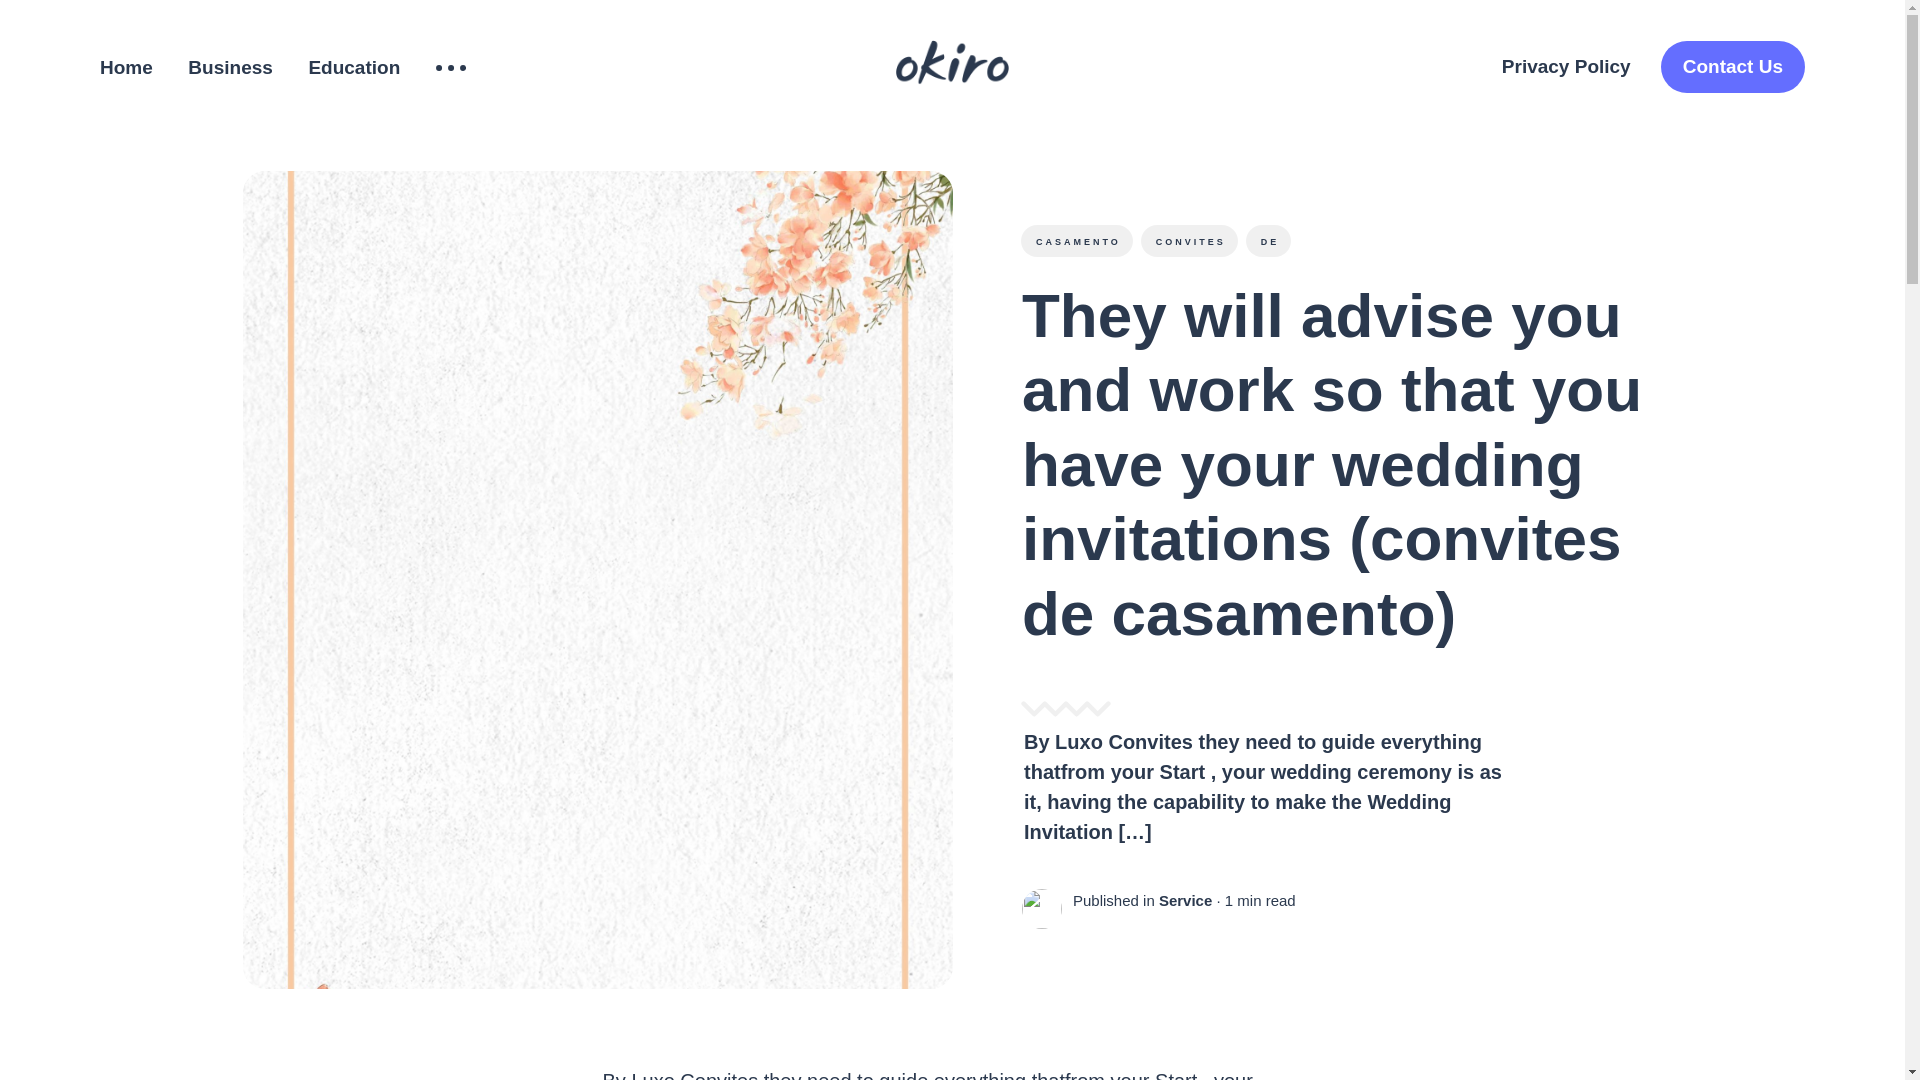  What do you see at coordinates (1566, 67) in the screenshot?
I see `Privacy Policy` at bounding box center [1566, 67].